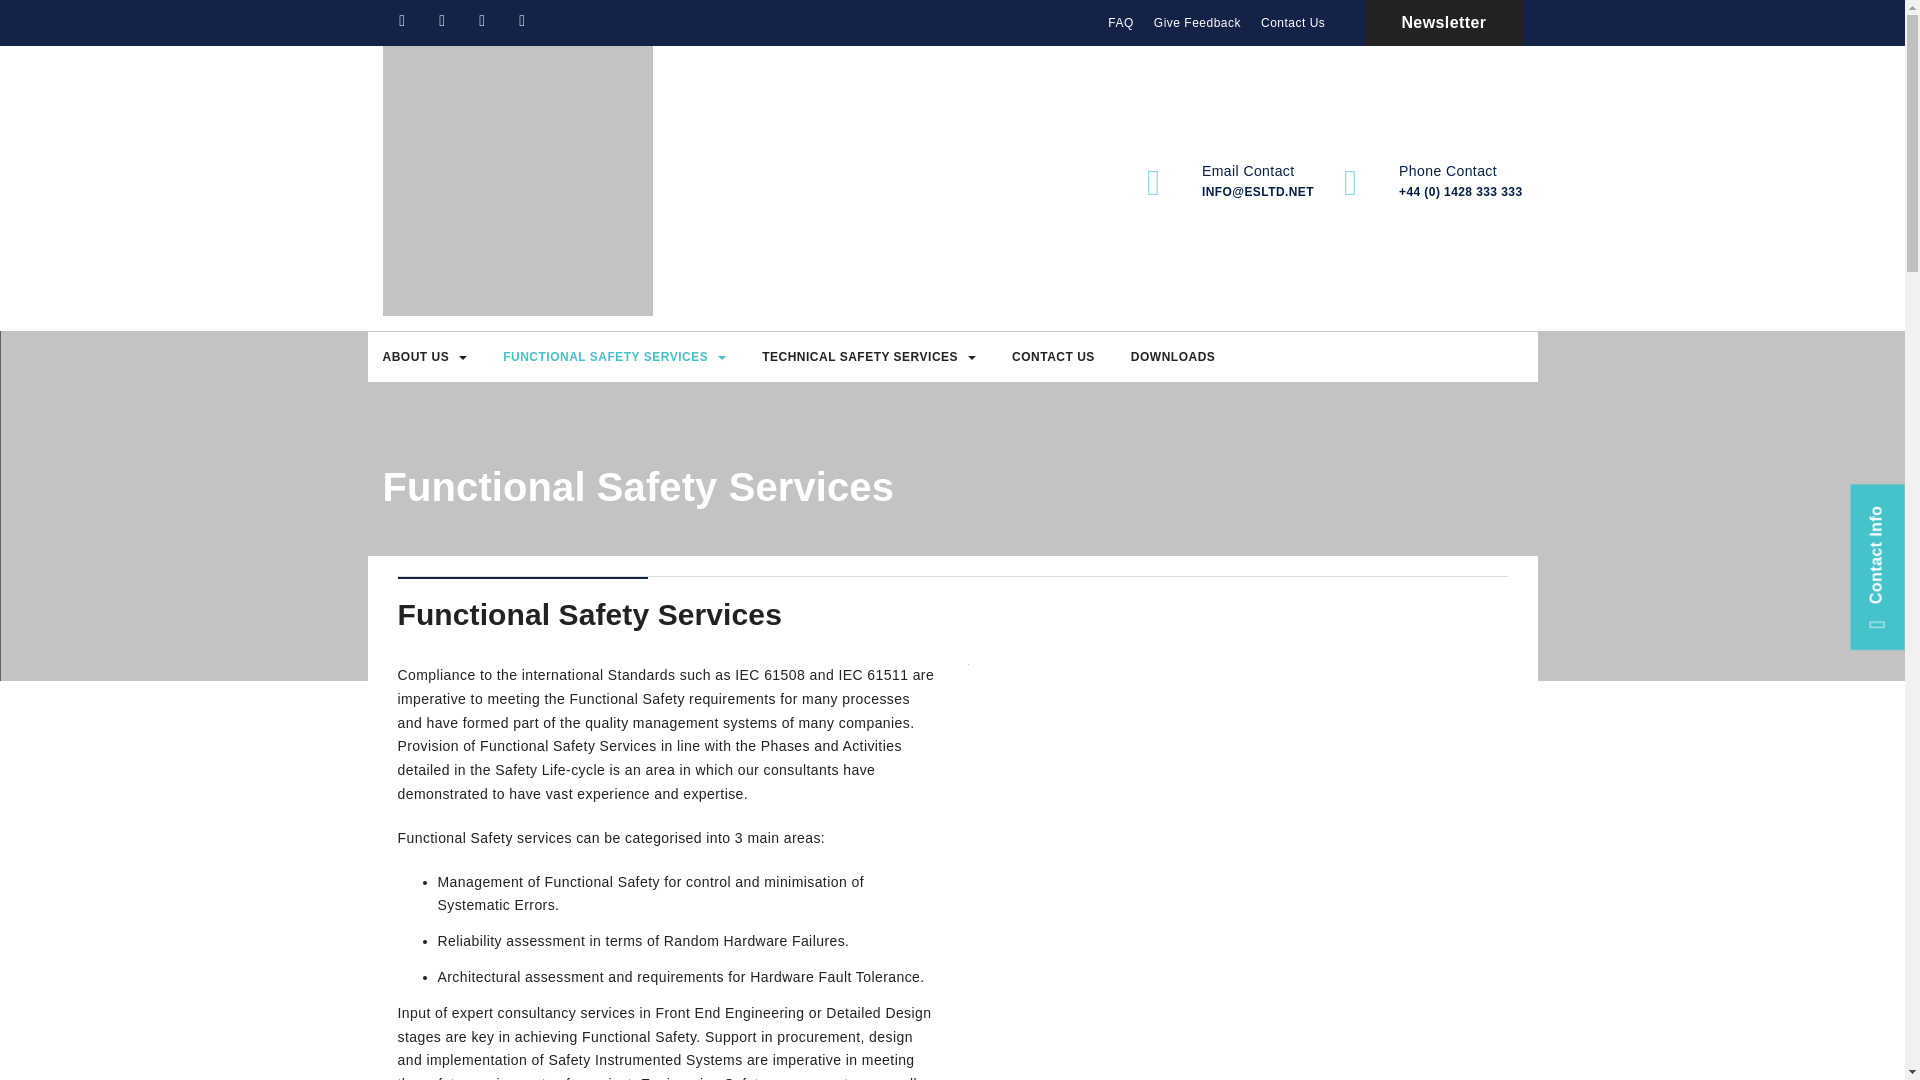 This screenshot has height=1080, width=1920. What do you see at coordinates (1292, 22) in the screenshot?
I see `Contact Us` at bounding box center [1292, 22].